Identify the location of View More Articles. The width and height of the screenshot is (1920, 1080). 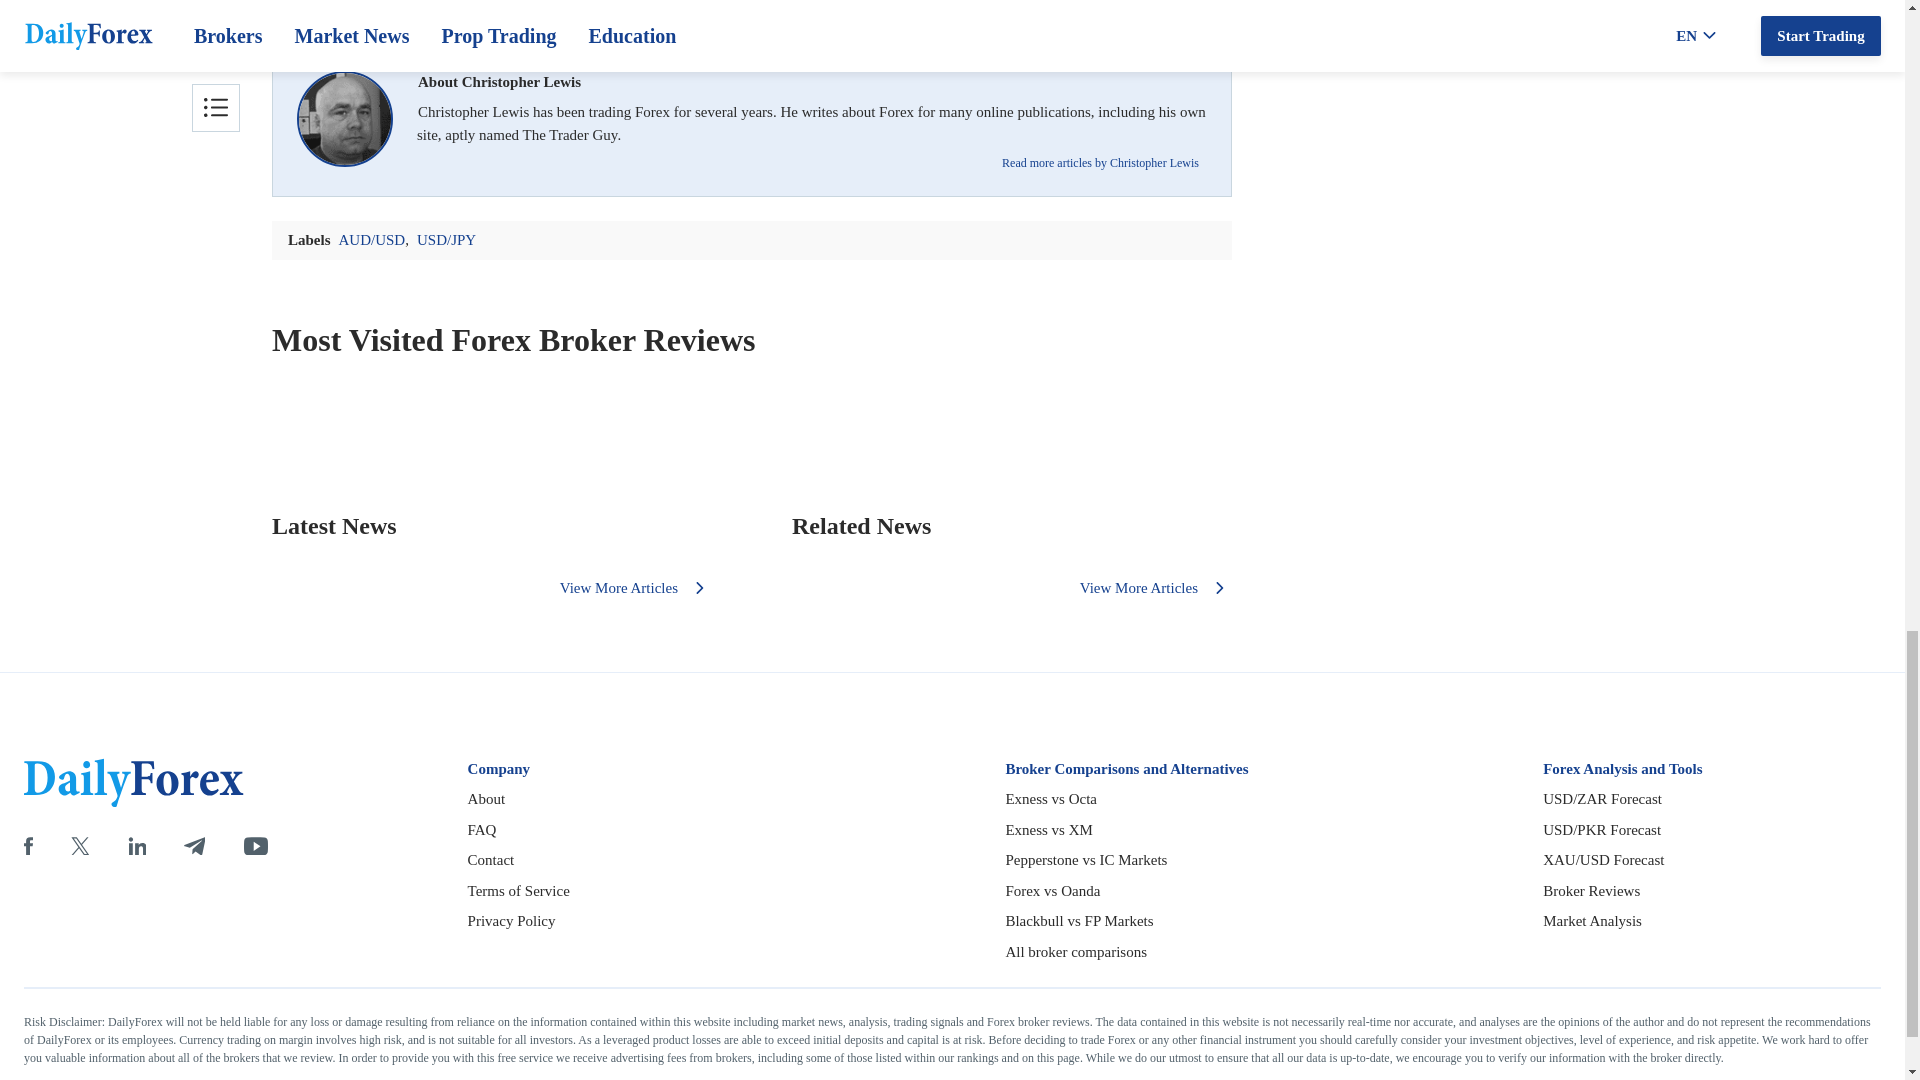
(1156, 588).